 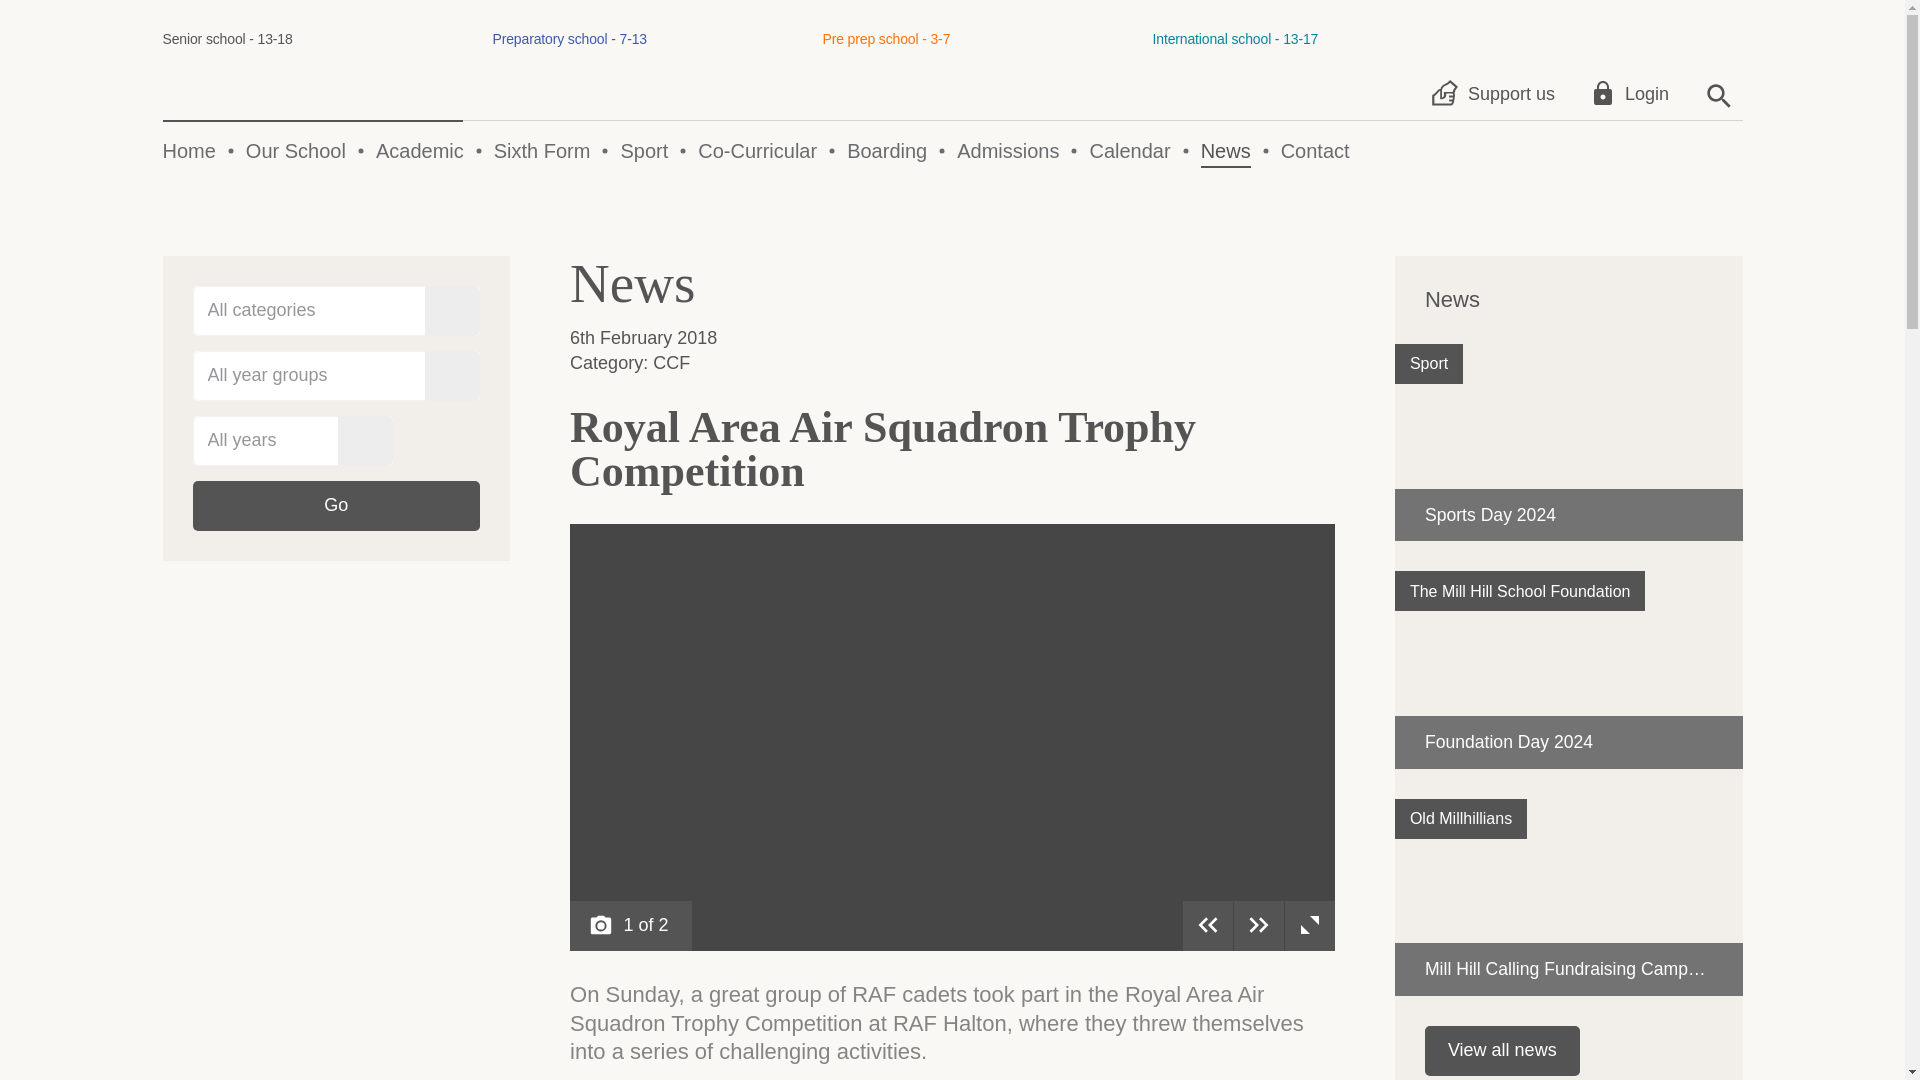 I want to click on Old Millhillians, so click(x=1309, y=926).